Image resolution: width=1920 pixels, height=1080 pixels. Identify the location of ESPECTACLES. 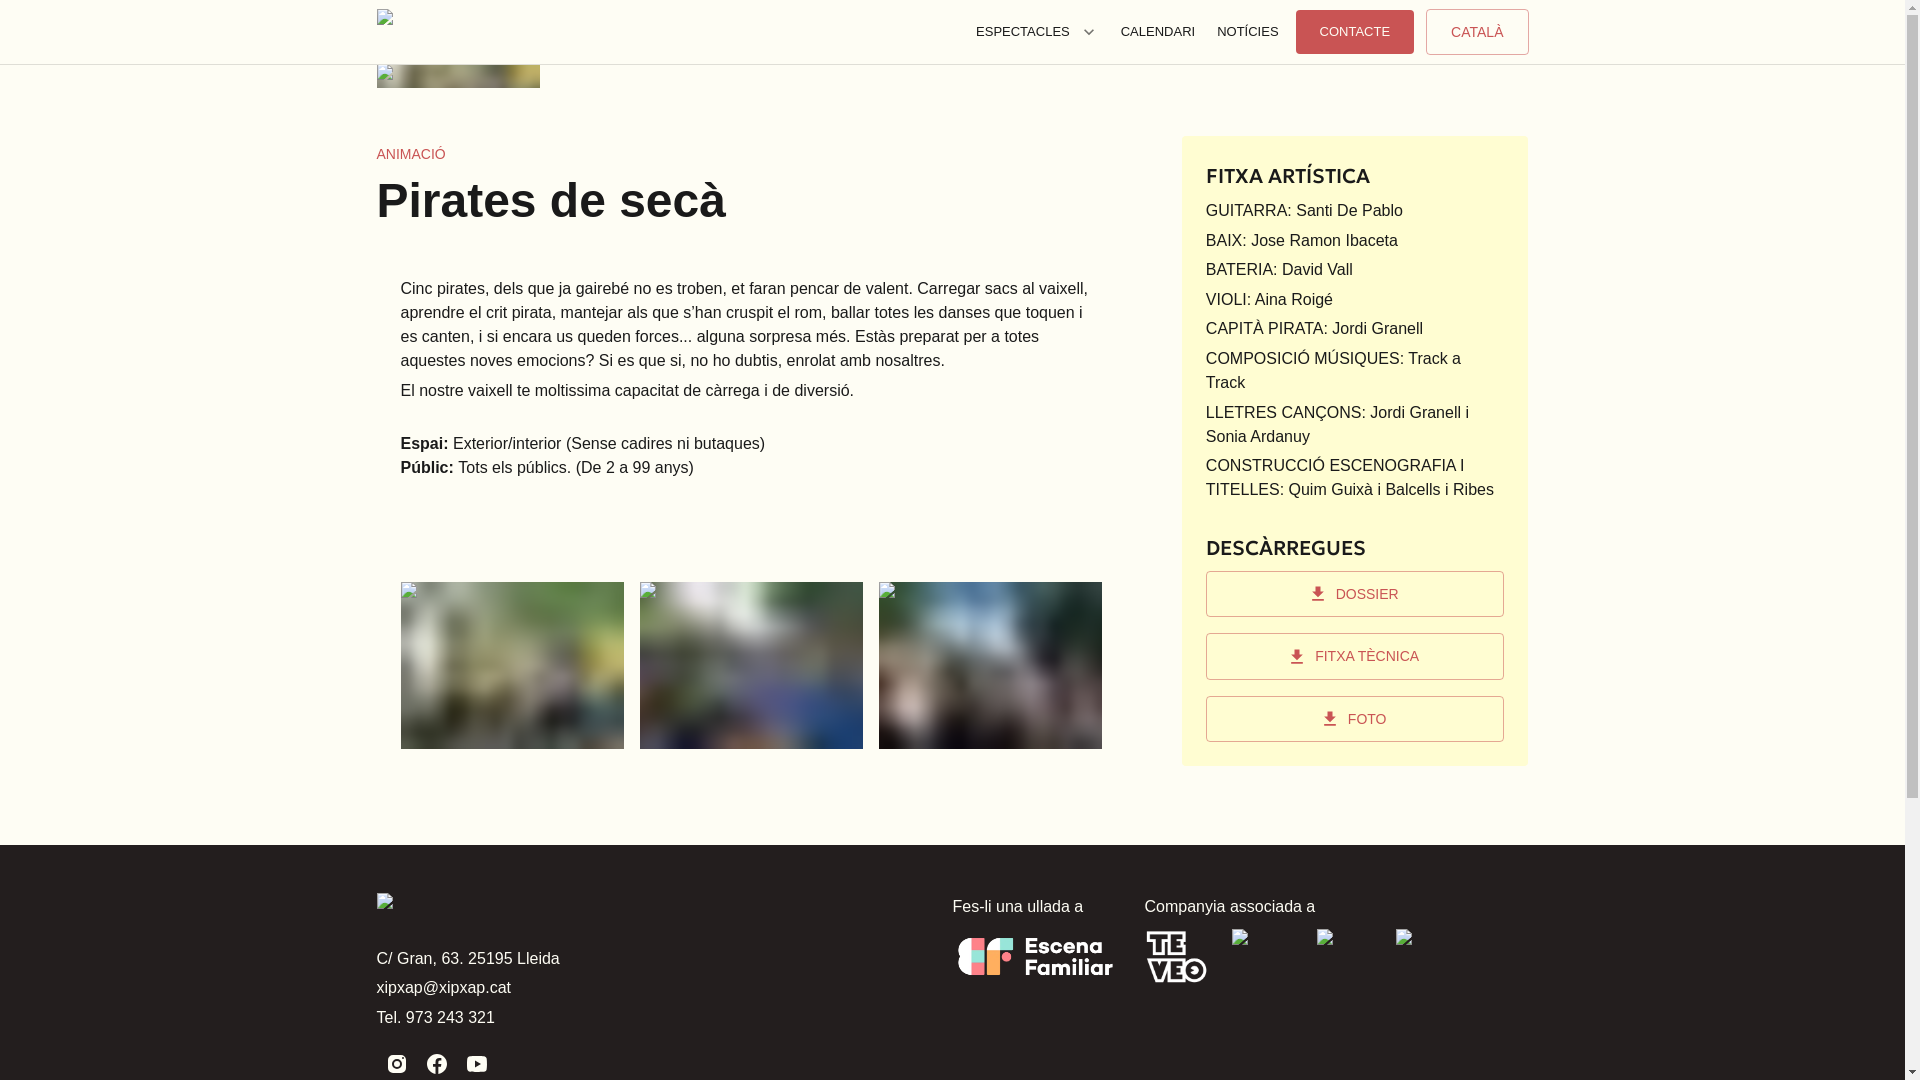
(1036, 32).